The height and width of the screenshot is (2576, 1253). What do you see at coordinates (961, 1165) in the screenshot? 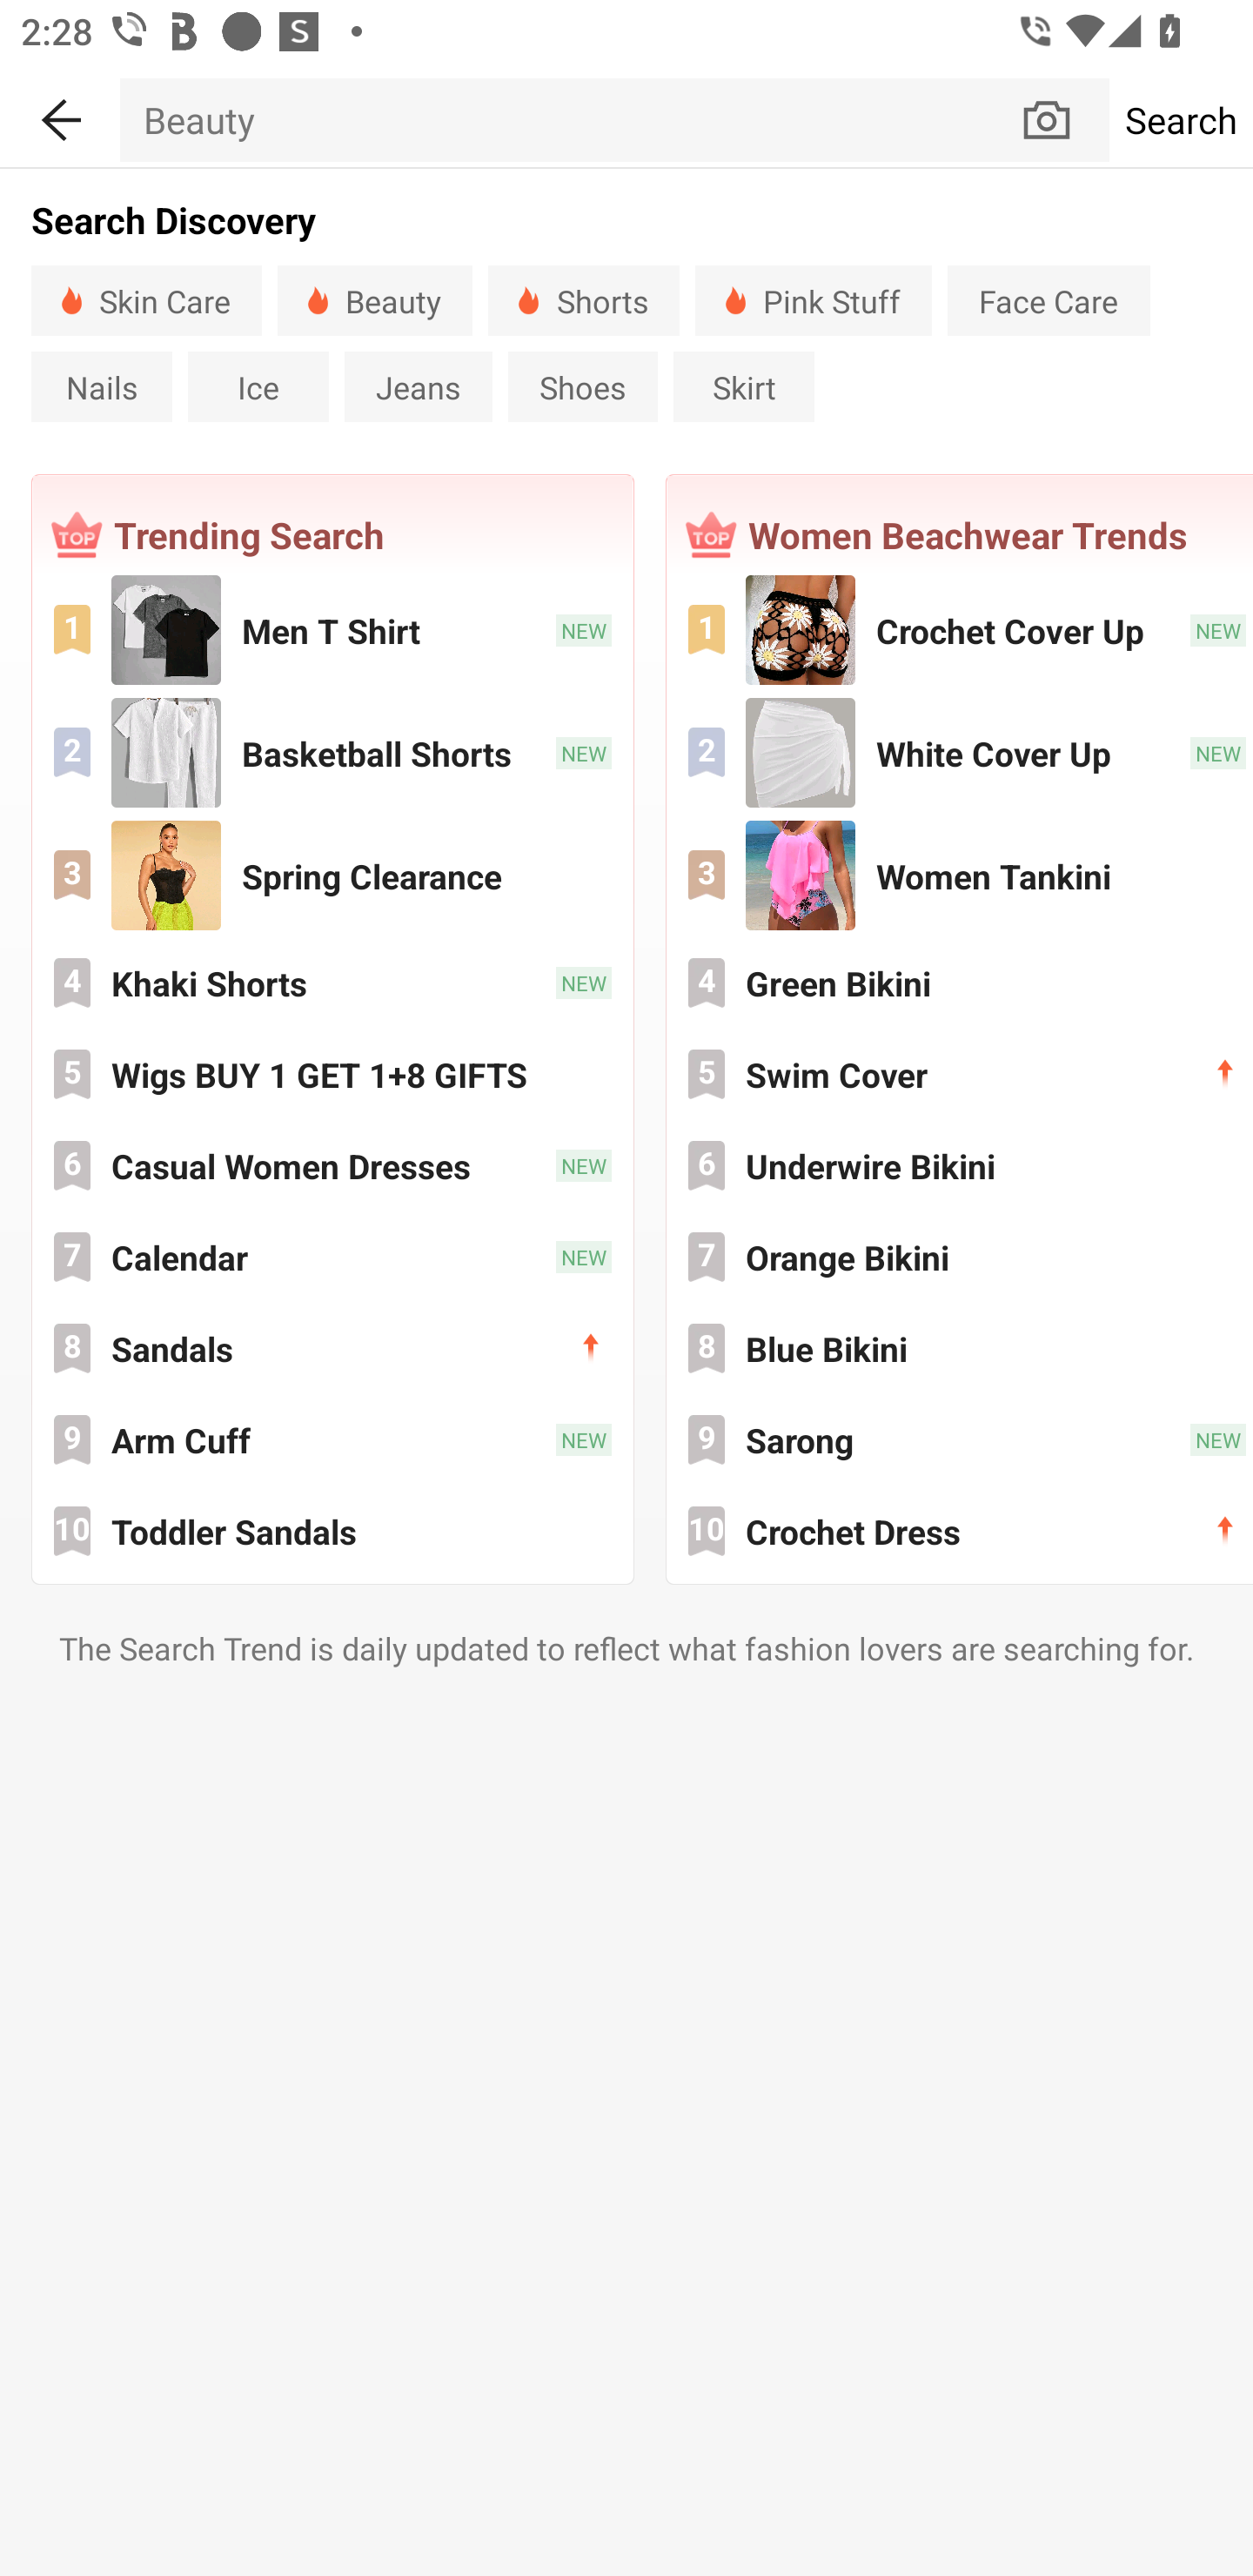
I see `Underwire Bikini 6 Underwire Bikini` at bounding box center [961, 1165].